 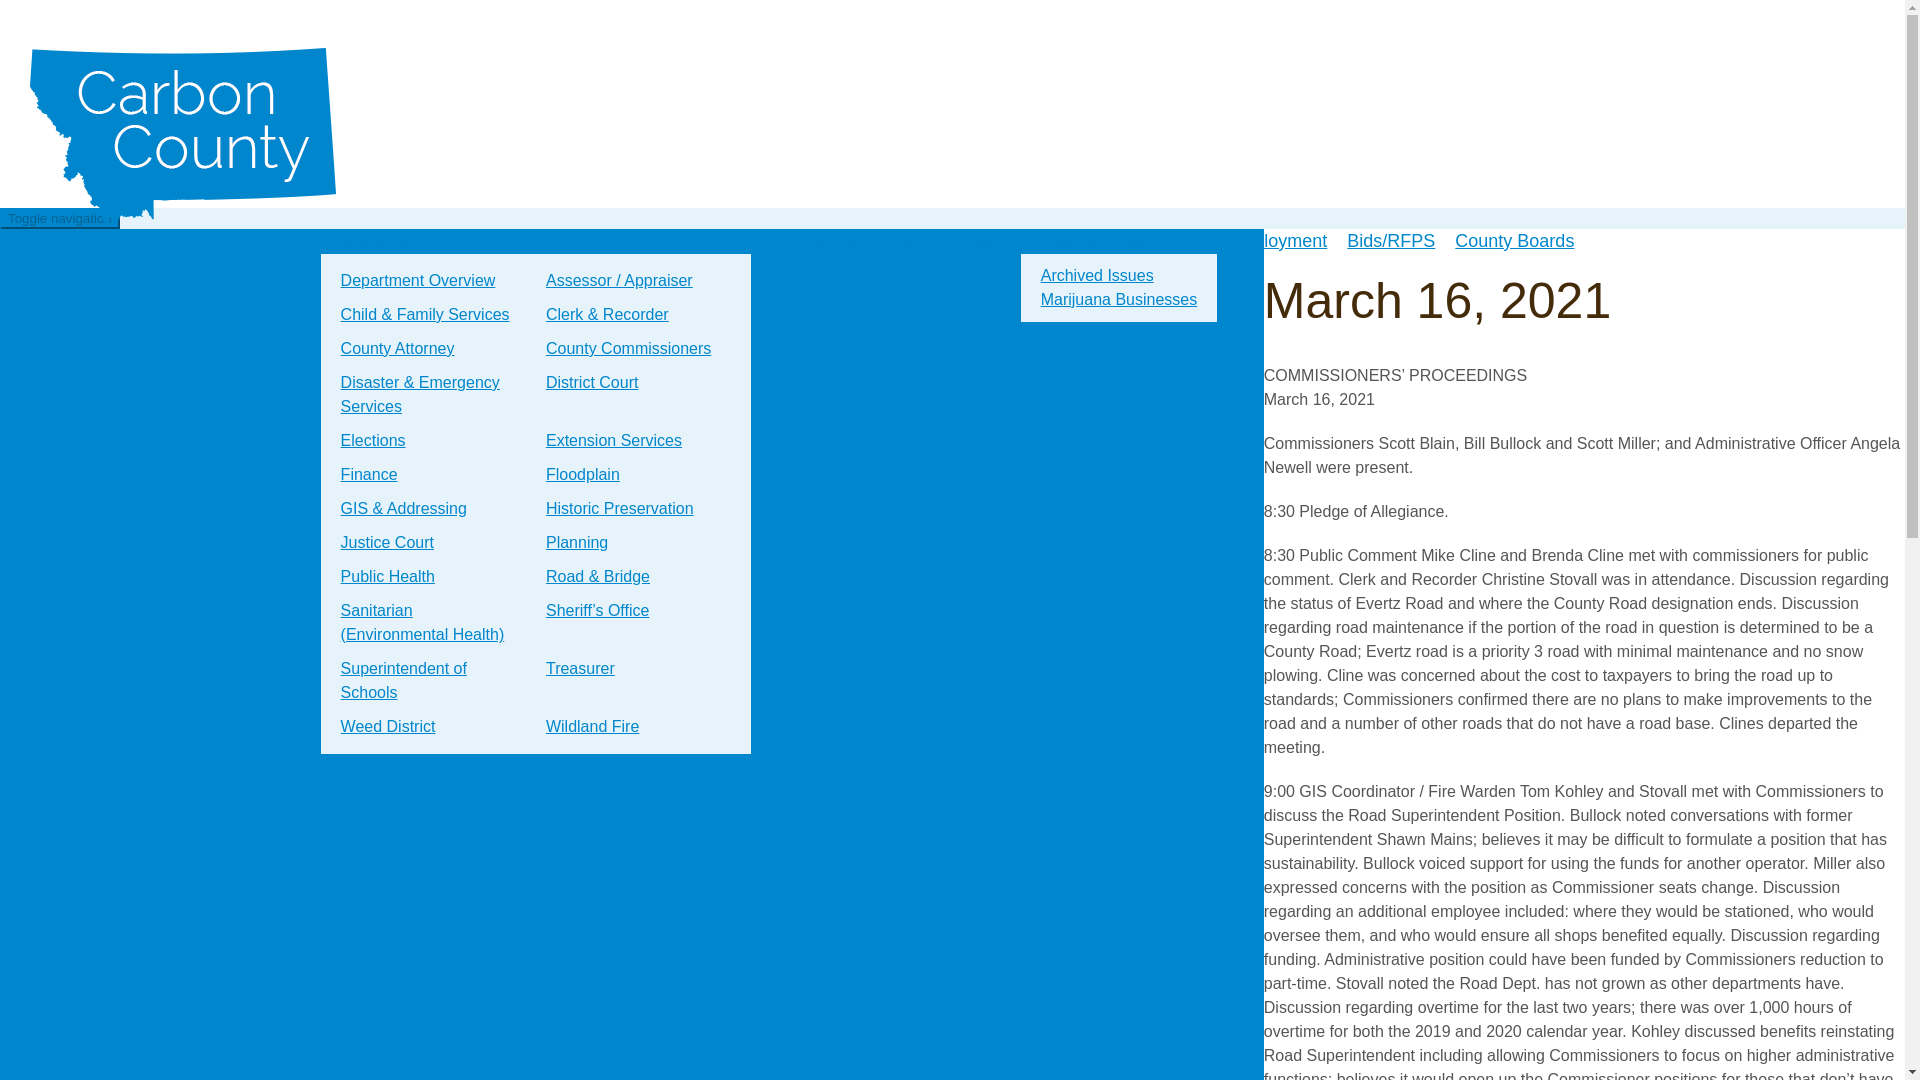 What do you see at coordinates (382, 240) in the screenshot?
I see `Departments` at bounding box center [382, 240].